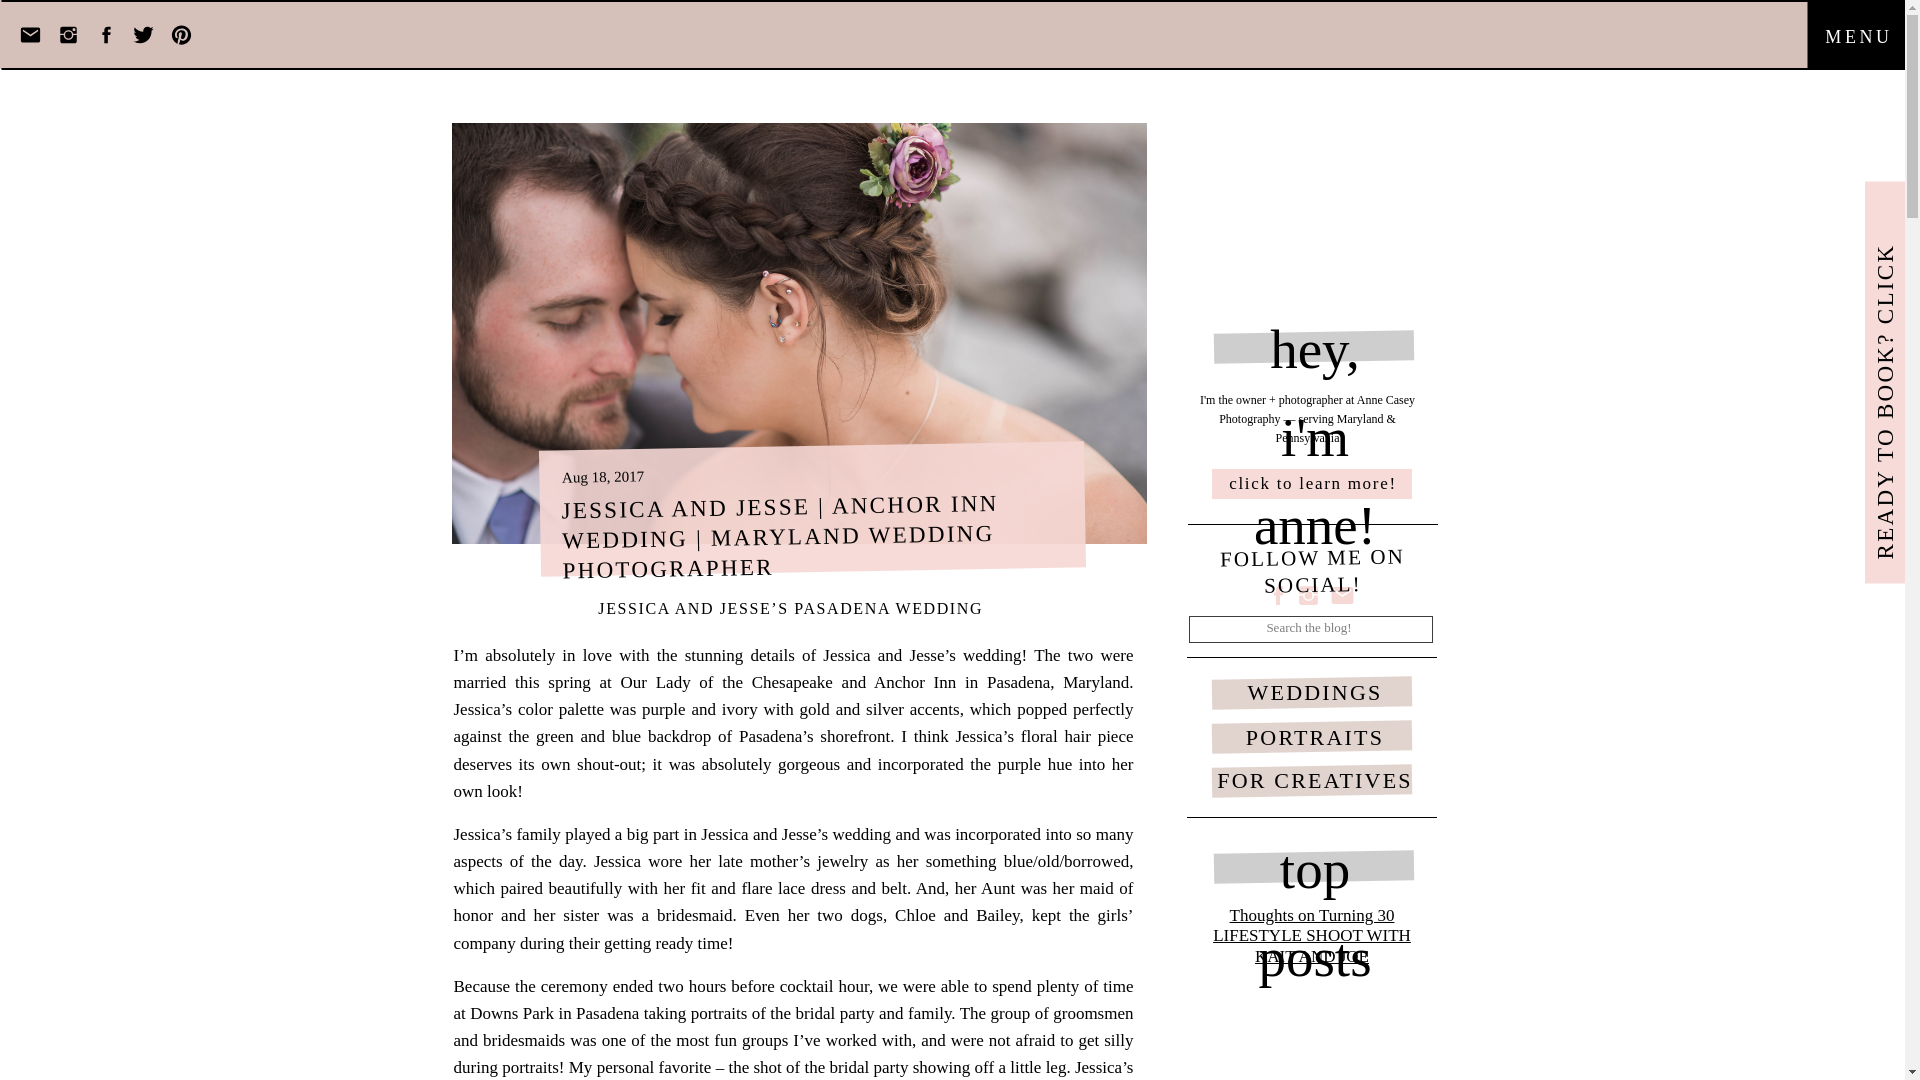 The width and height of the screenshot is (1920, 1080). What do you see at coordinates (1169, 1004) in the screenshot?
I see `weddings` at bounding box center [1169, 1004].